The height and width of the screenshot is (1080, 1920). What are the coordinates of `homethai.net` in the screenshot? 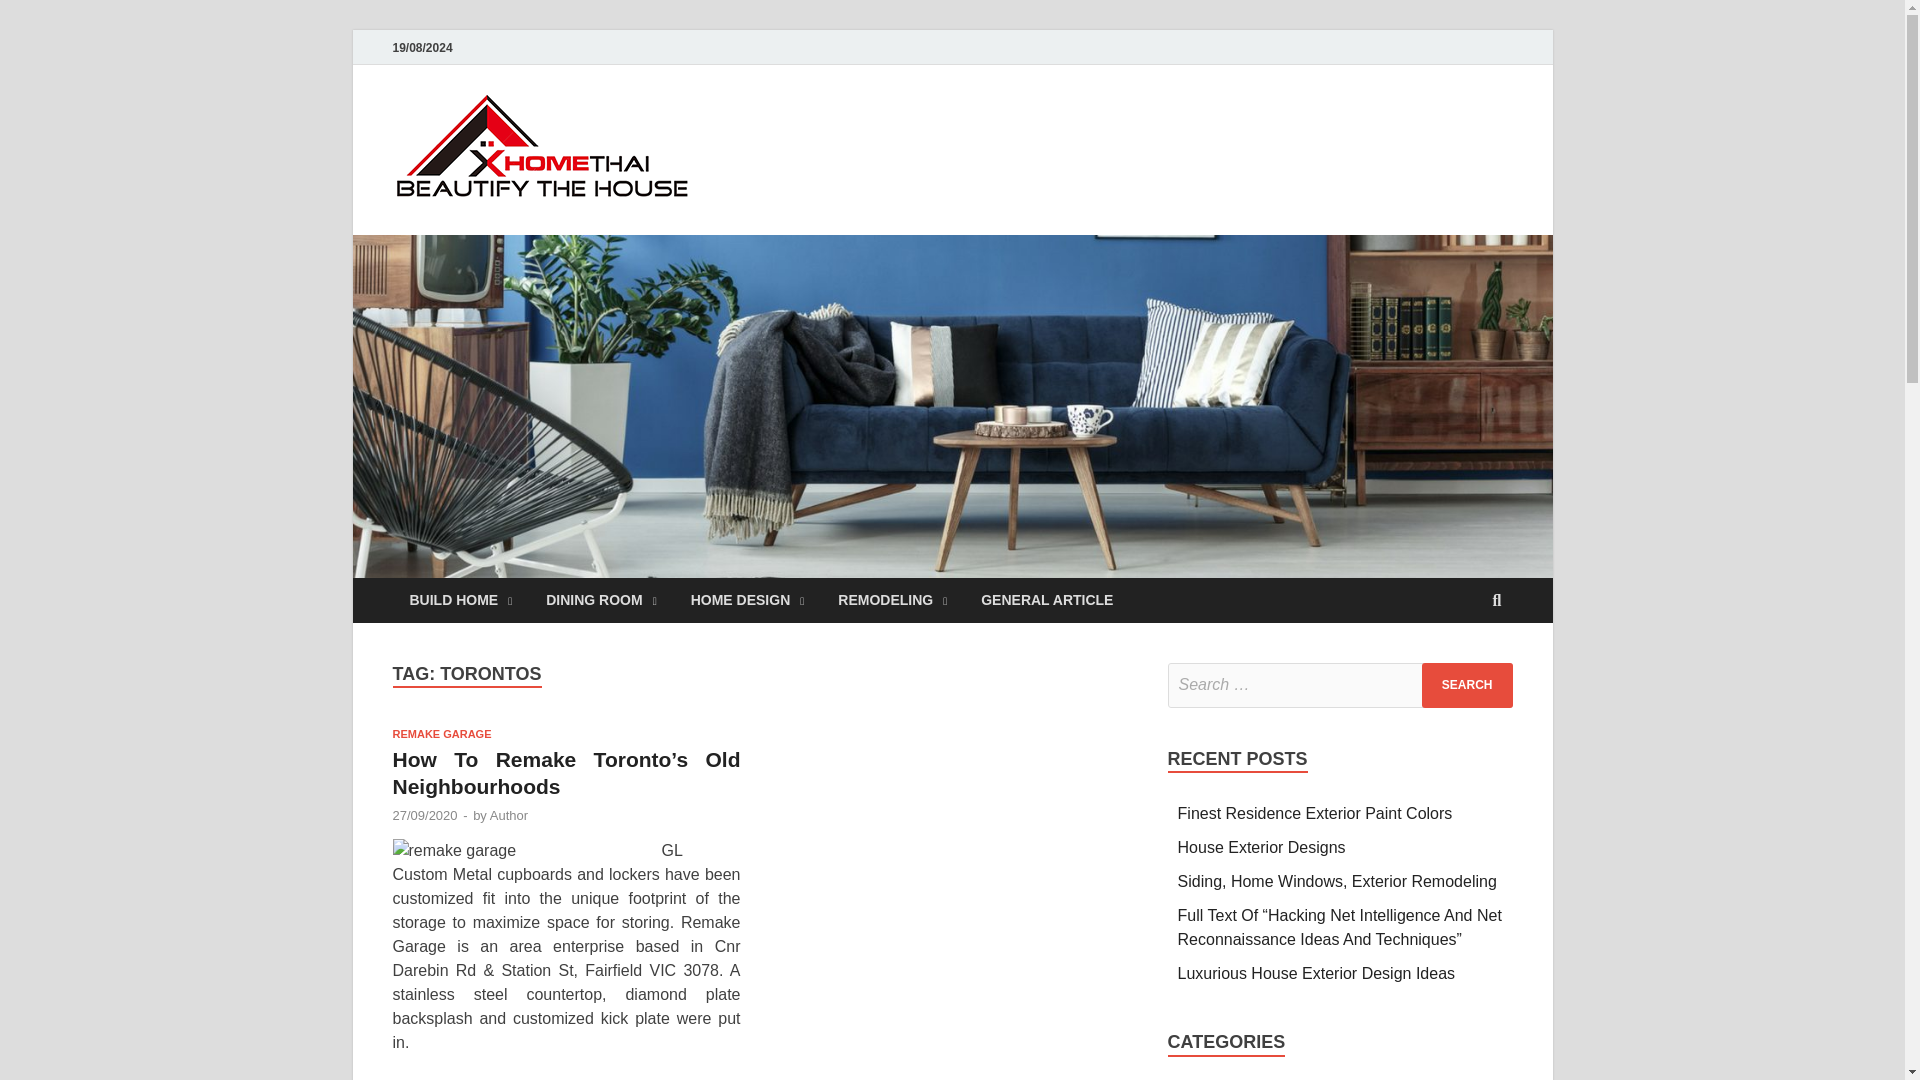 It's located at (820, 133).